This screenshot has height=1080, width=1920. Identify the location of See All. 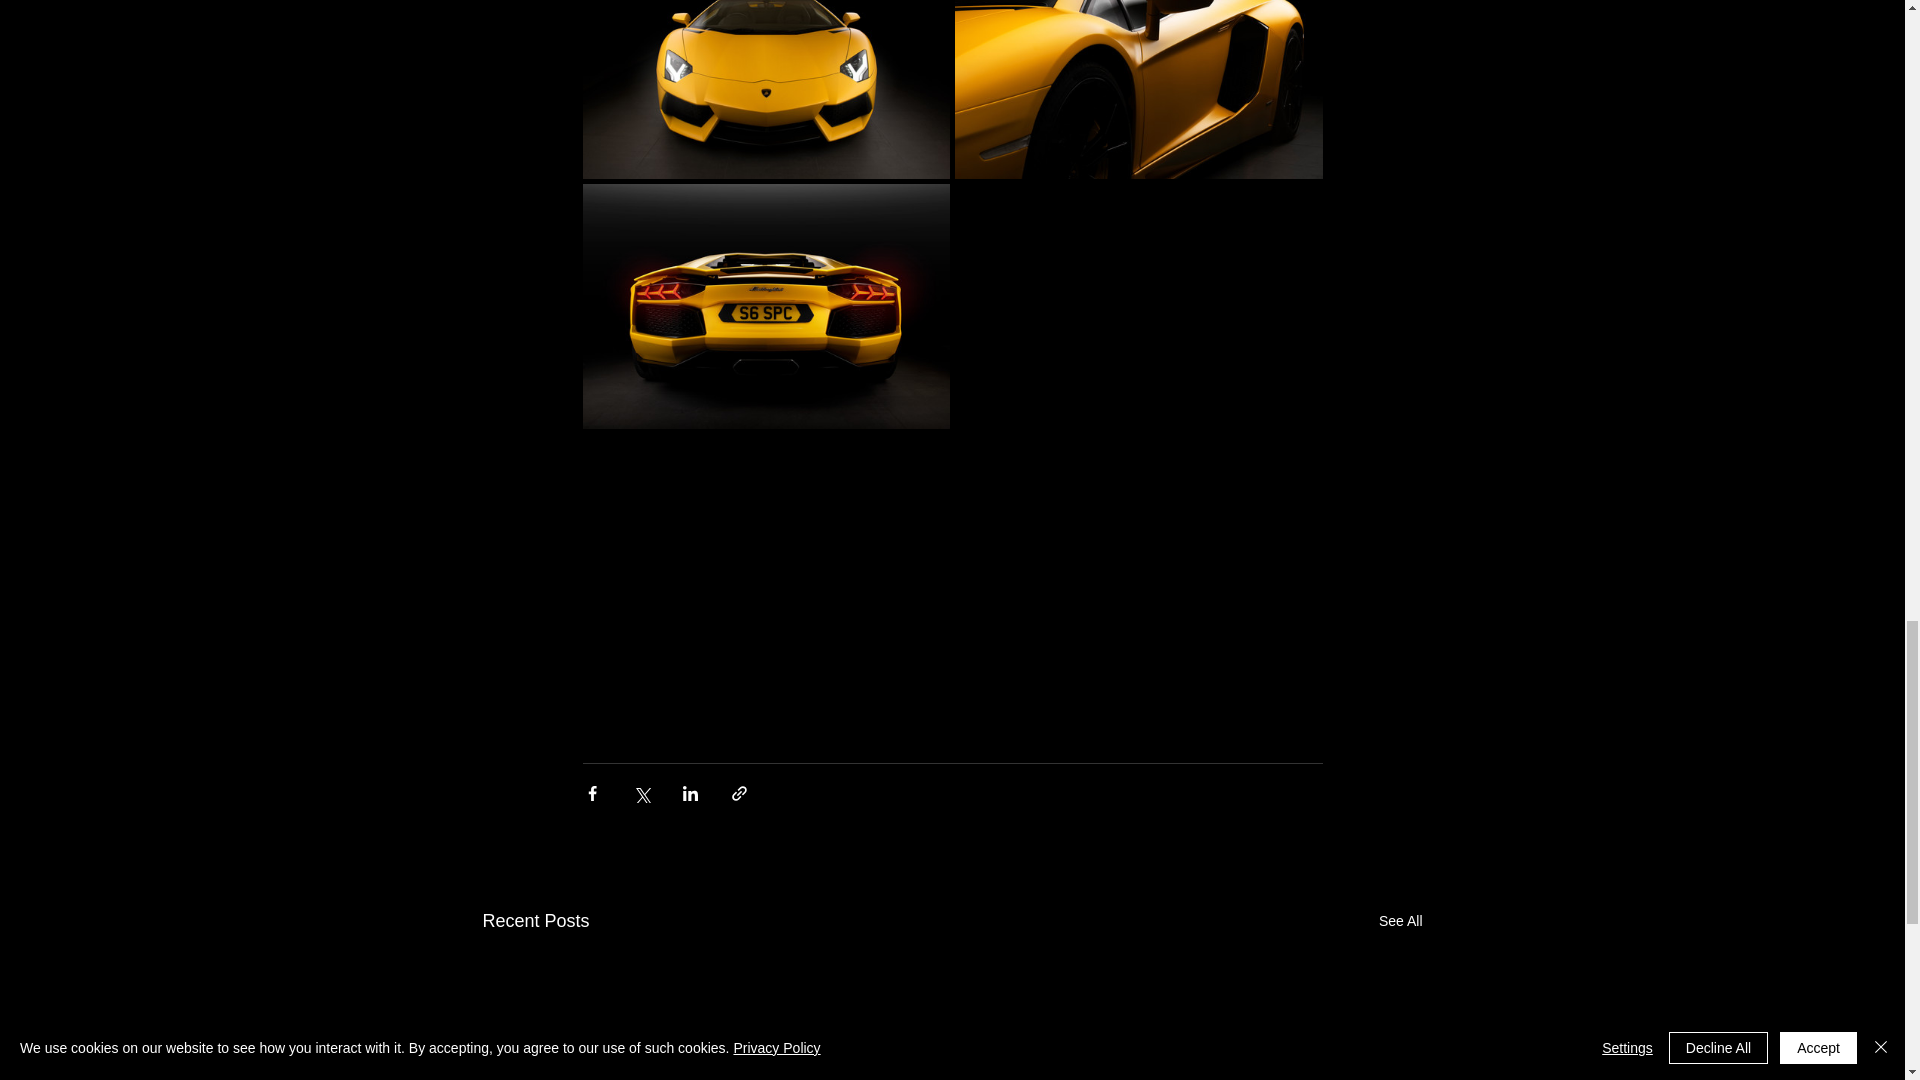
(1400, 922).